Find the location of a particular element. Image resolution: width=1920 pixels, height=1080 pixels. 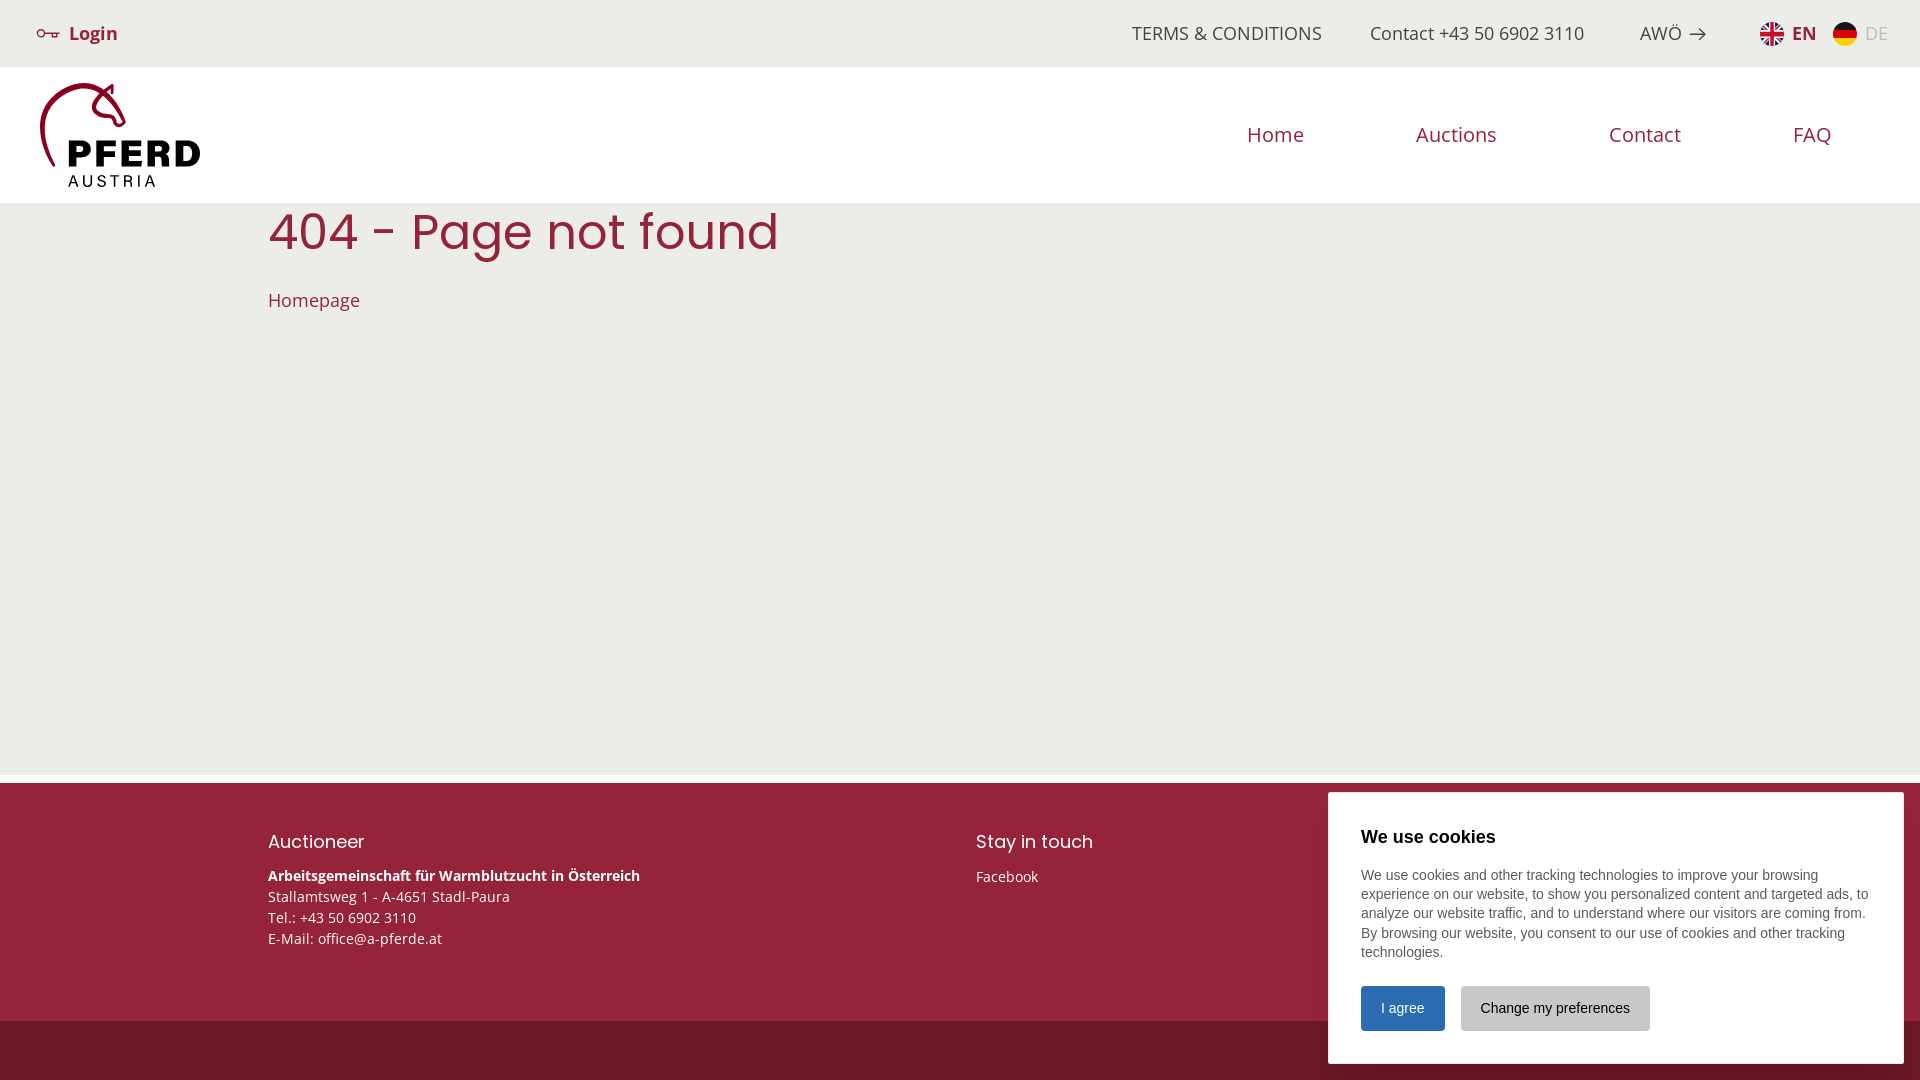

+49 441 23350133 is located at coordinates (1520, 938).